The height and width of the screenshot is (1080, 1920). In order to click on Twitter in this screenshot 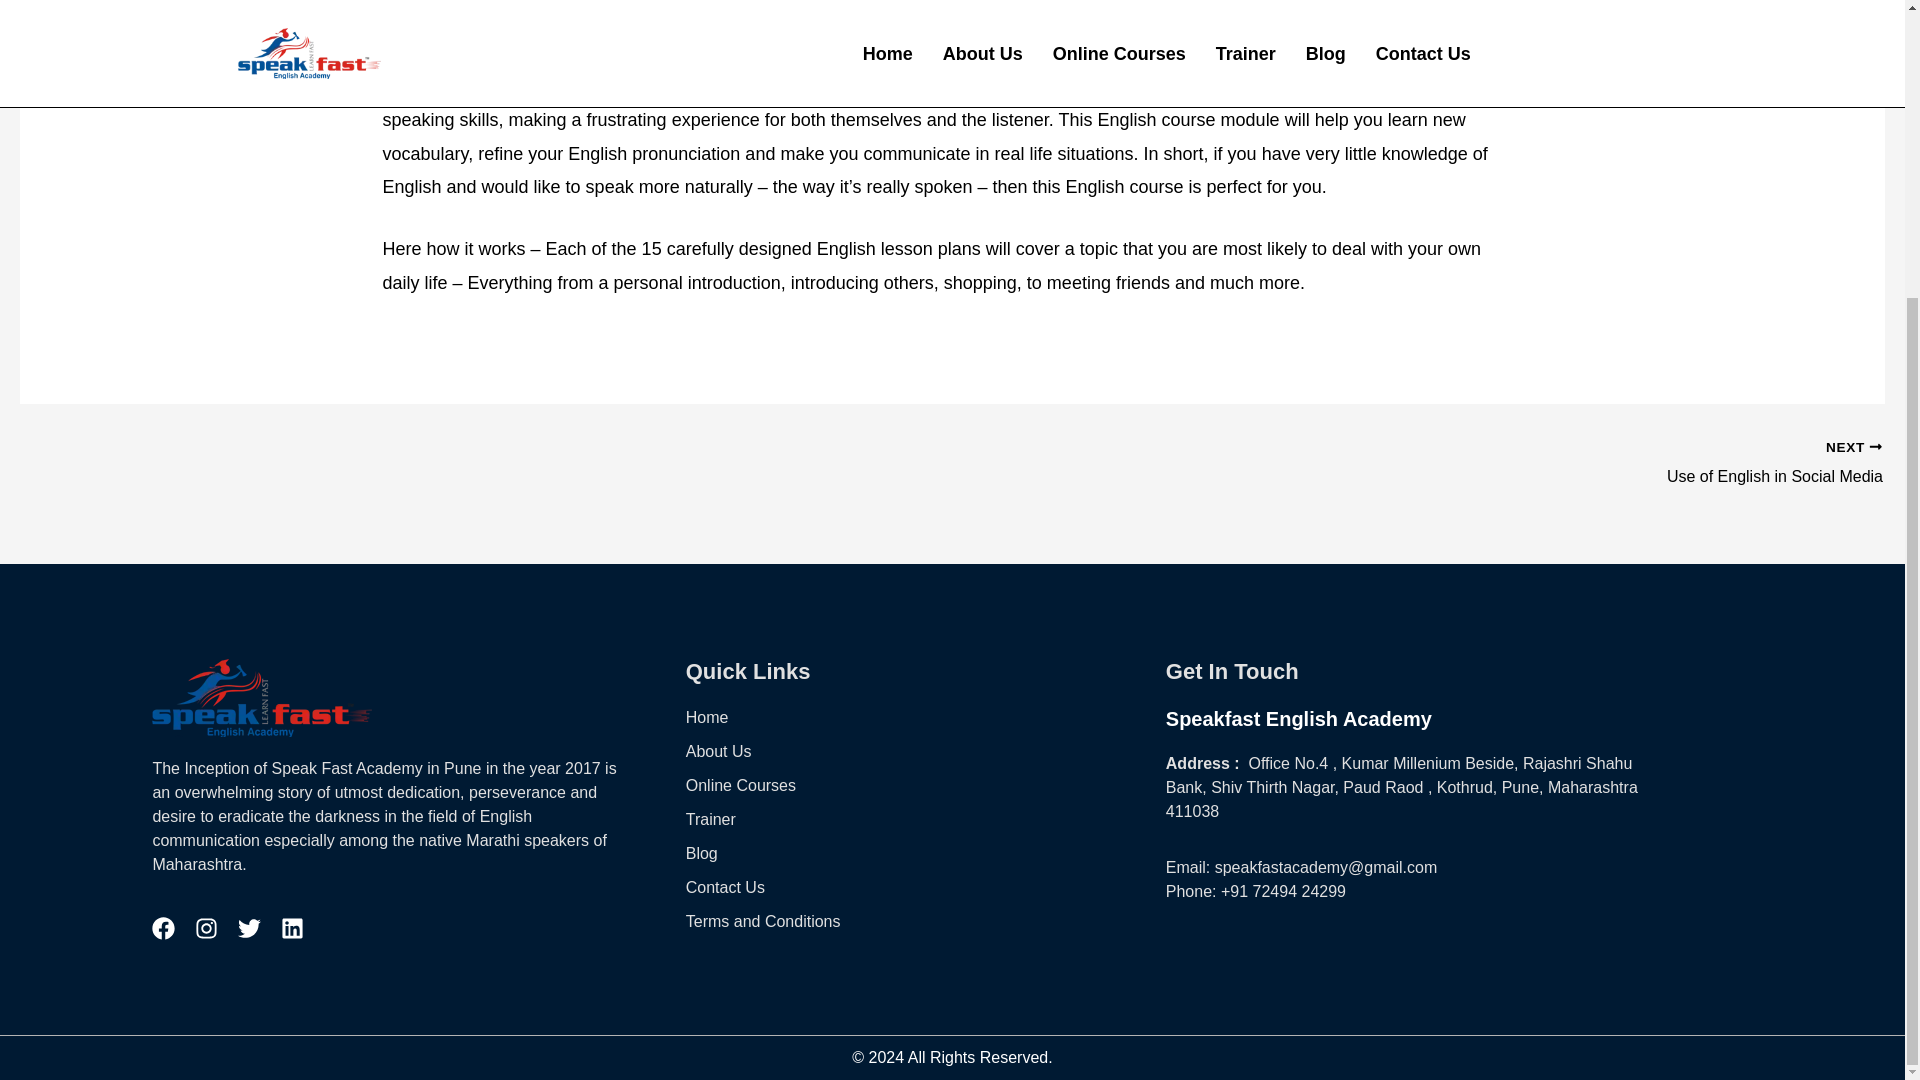, I will do `click(250, 928)`.